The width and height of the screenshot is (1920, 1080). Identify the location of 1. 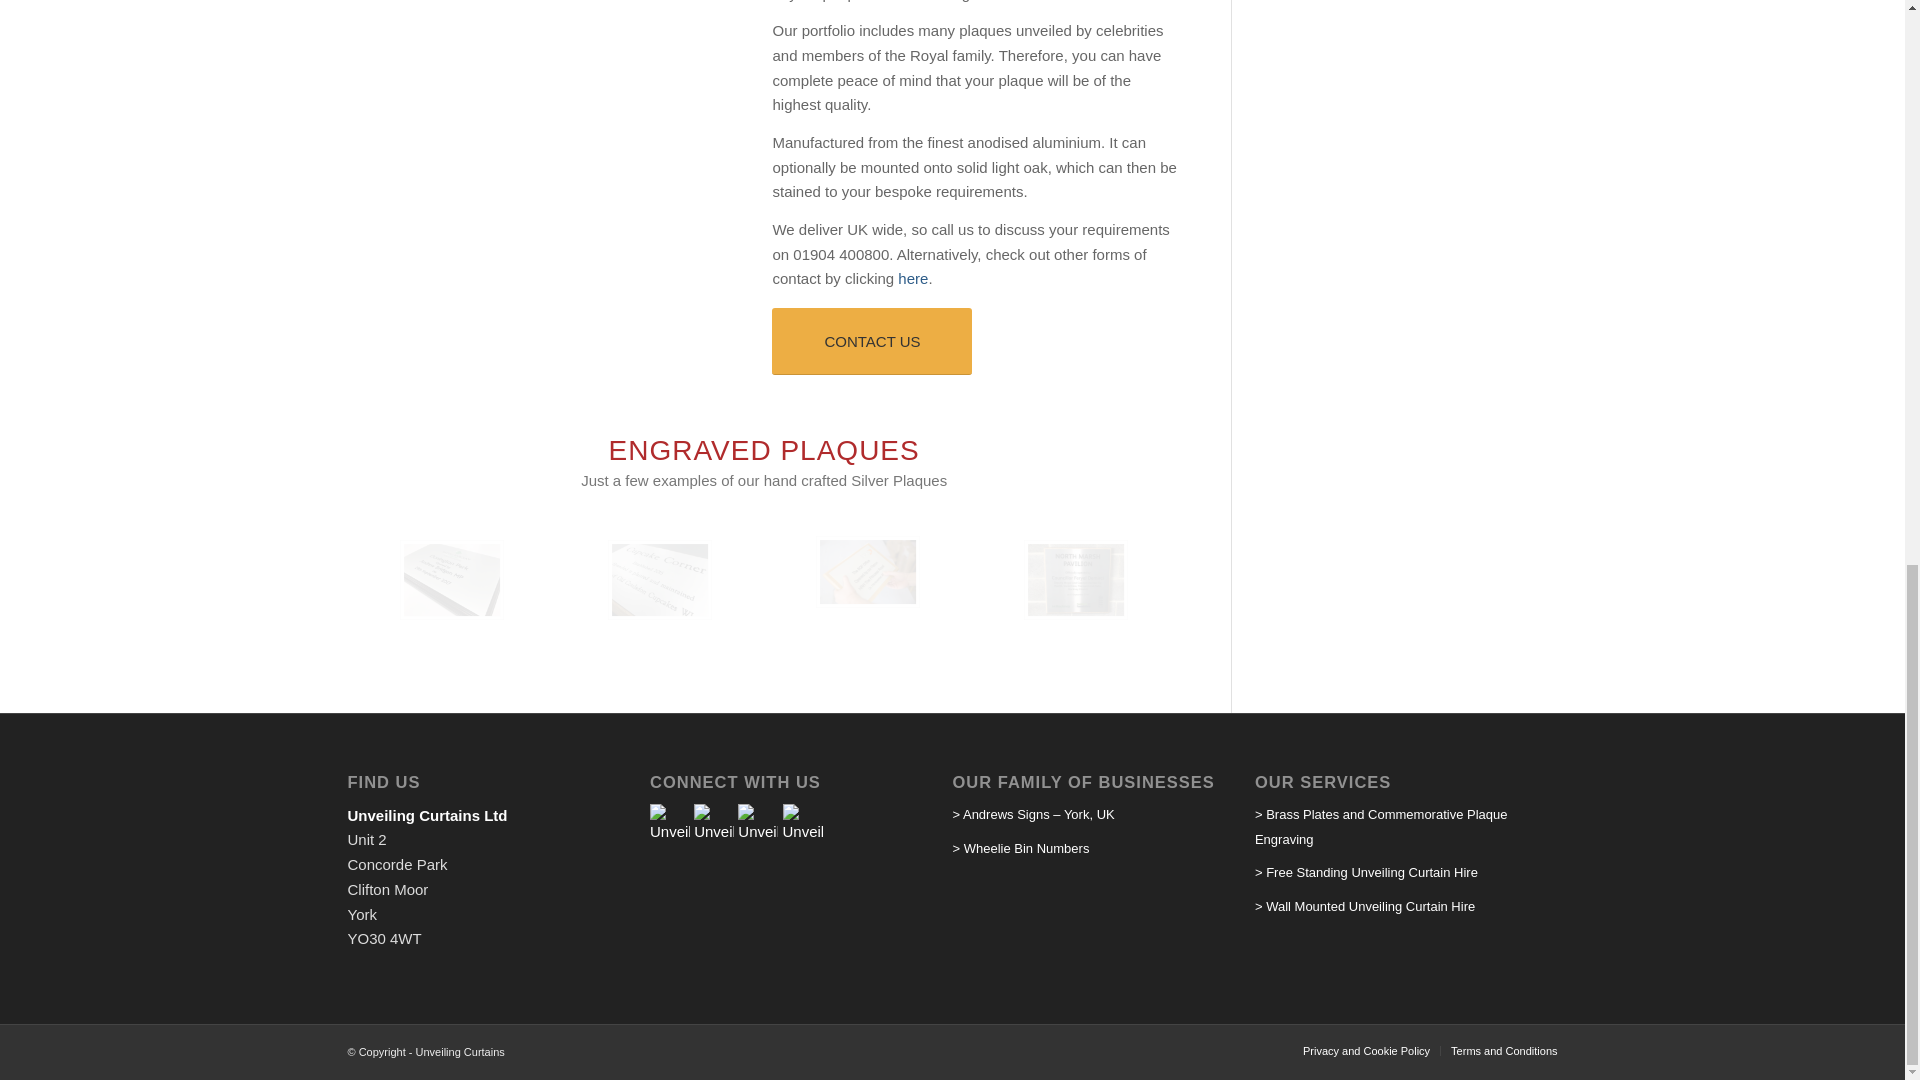
(536, 286).